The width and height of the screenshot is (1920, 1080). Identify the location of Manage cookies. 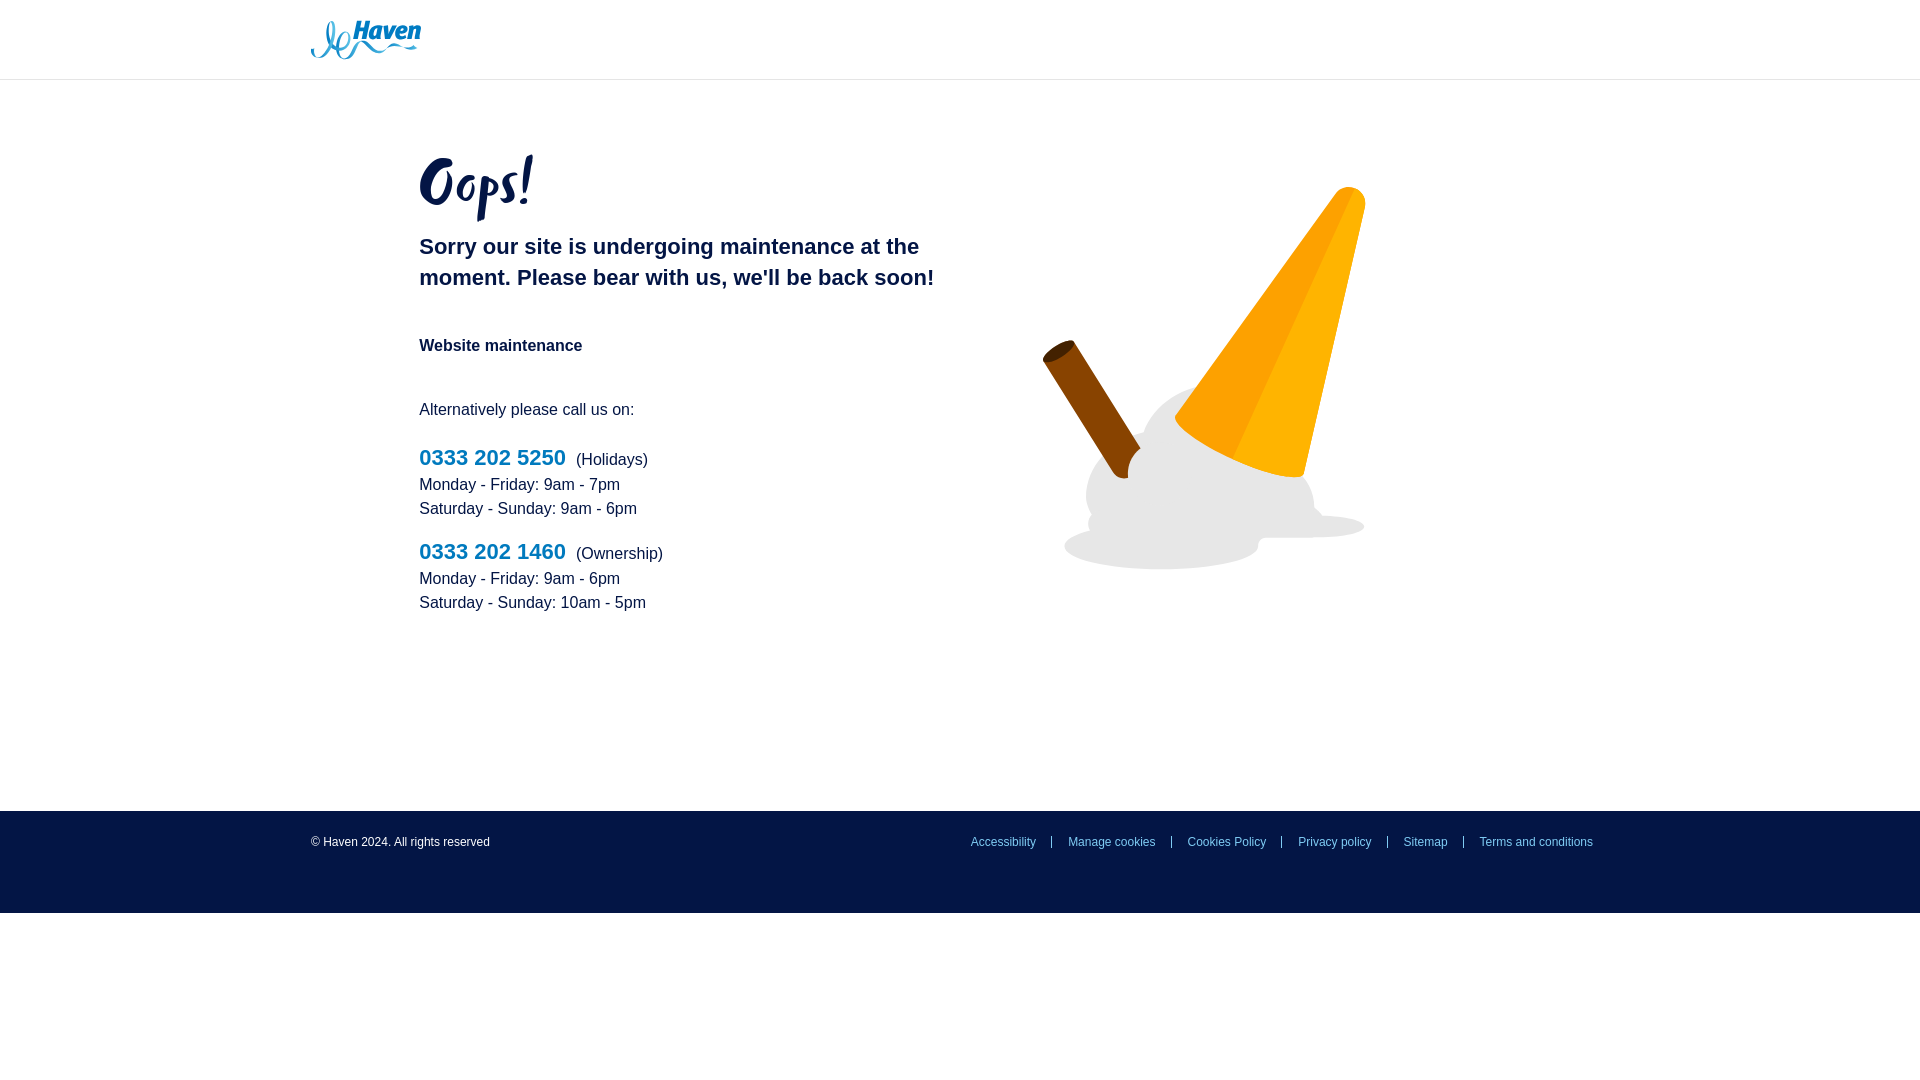
(1112, 842).